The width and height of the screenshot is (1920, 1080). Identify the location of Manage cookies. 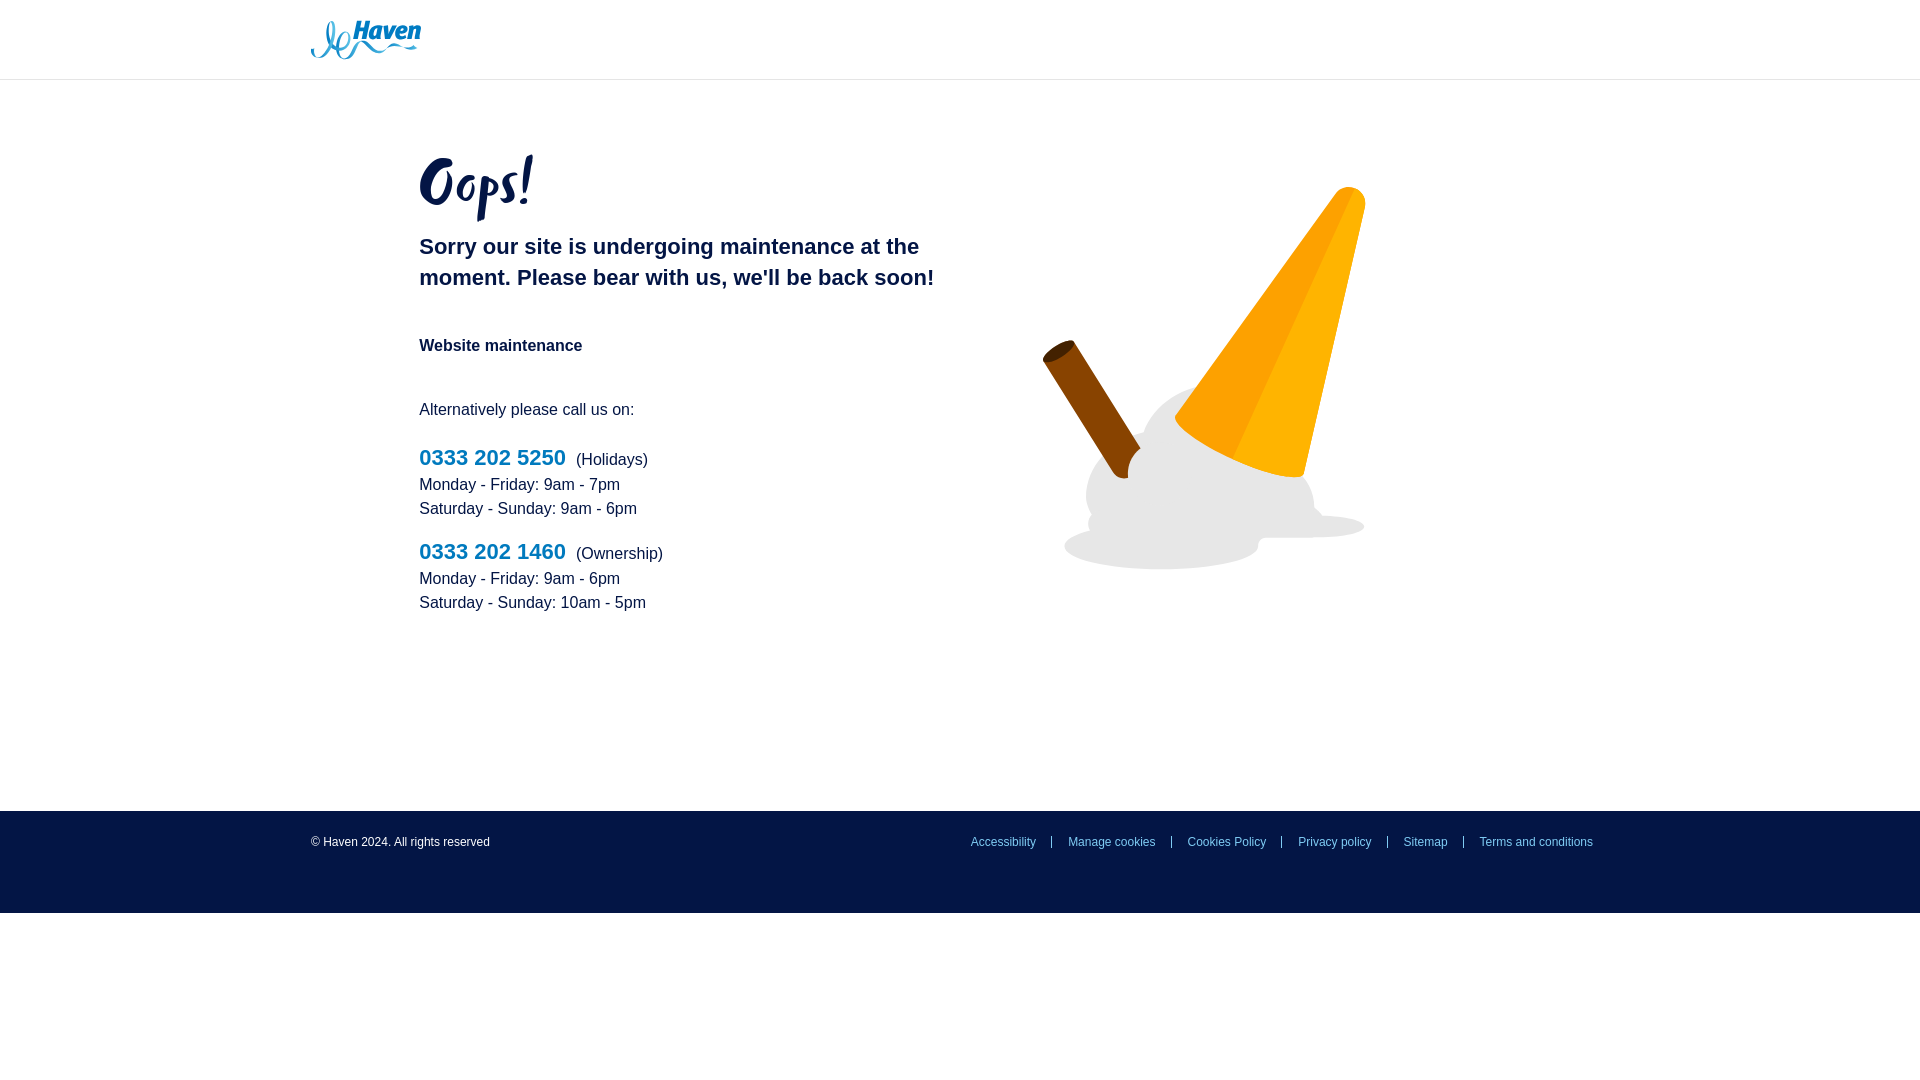
(1112, 842).